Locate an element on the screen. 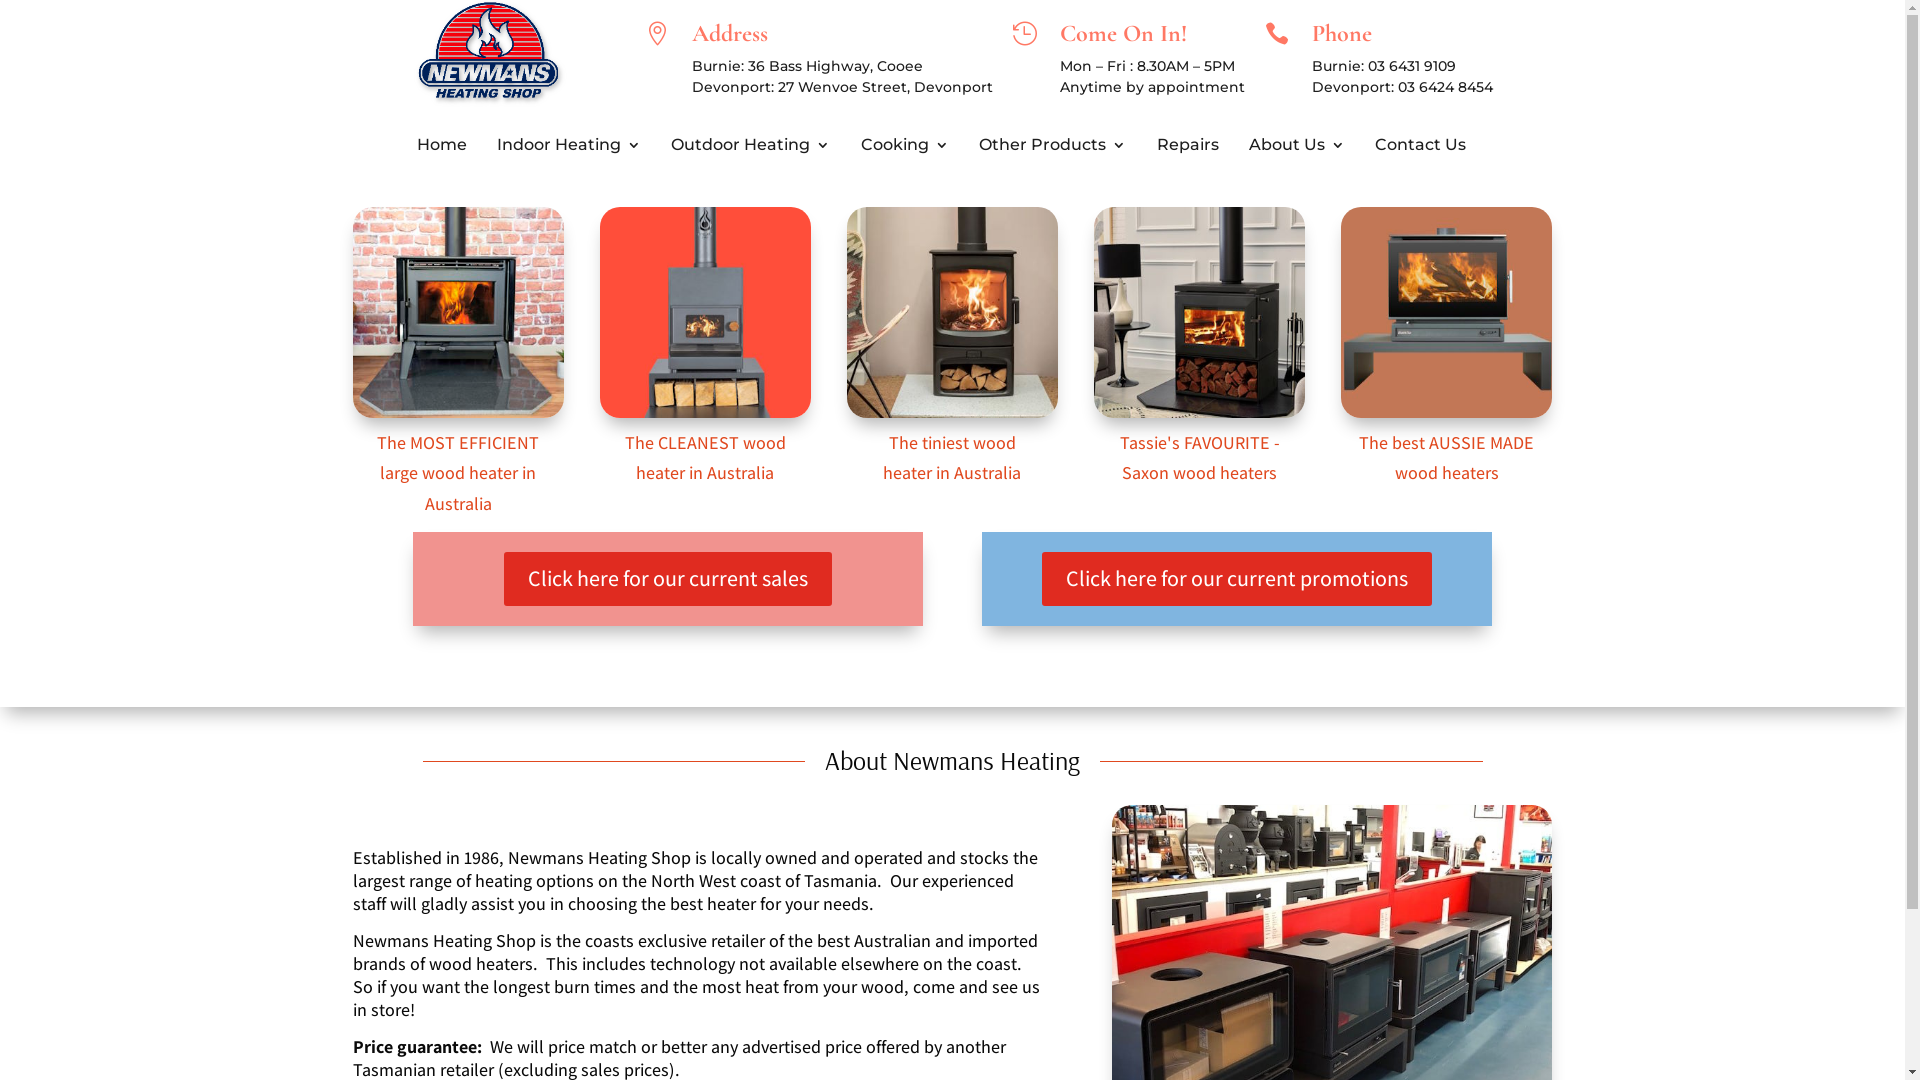  Indoor Heating is located at coordinates (569, 149).